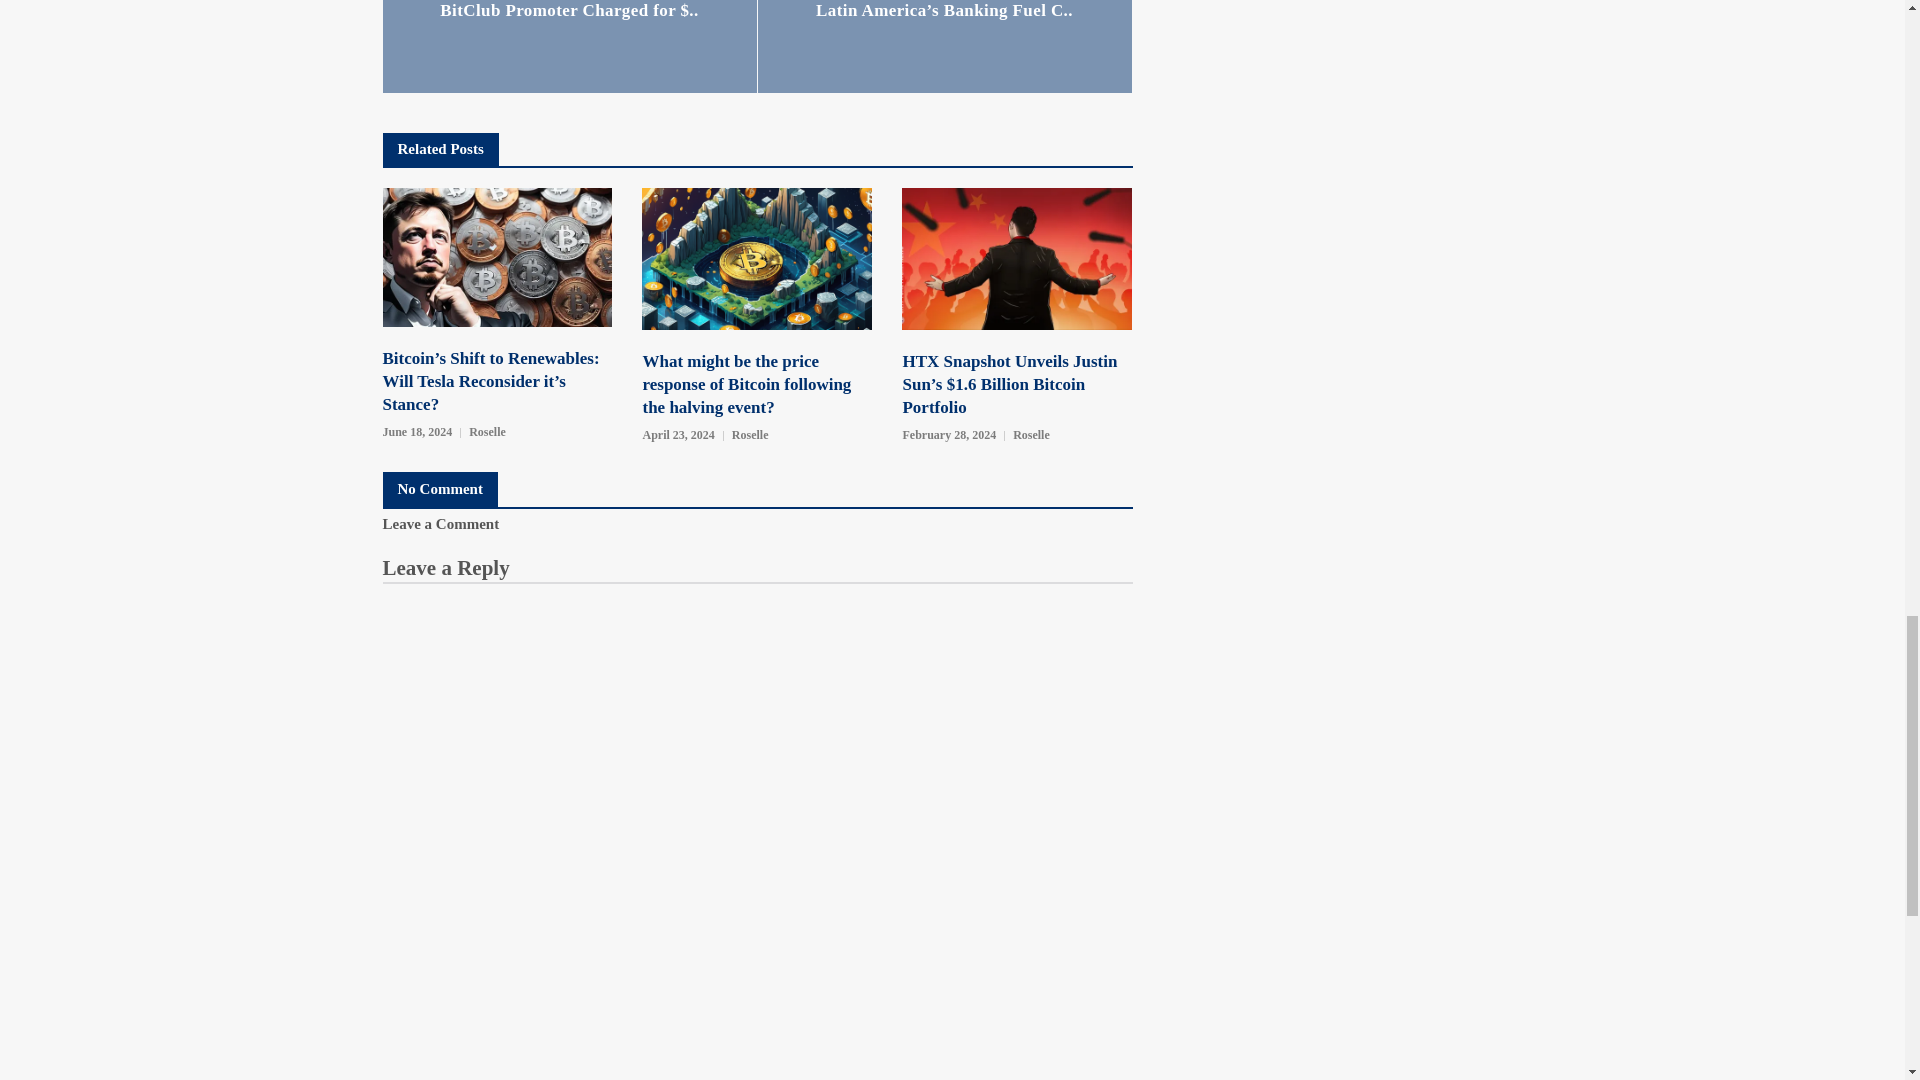 The image size is (1920, 1080). Describe the element at coordinates (487, 432) in the screenshot. I see `Posts by Roselle` at that location.